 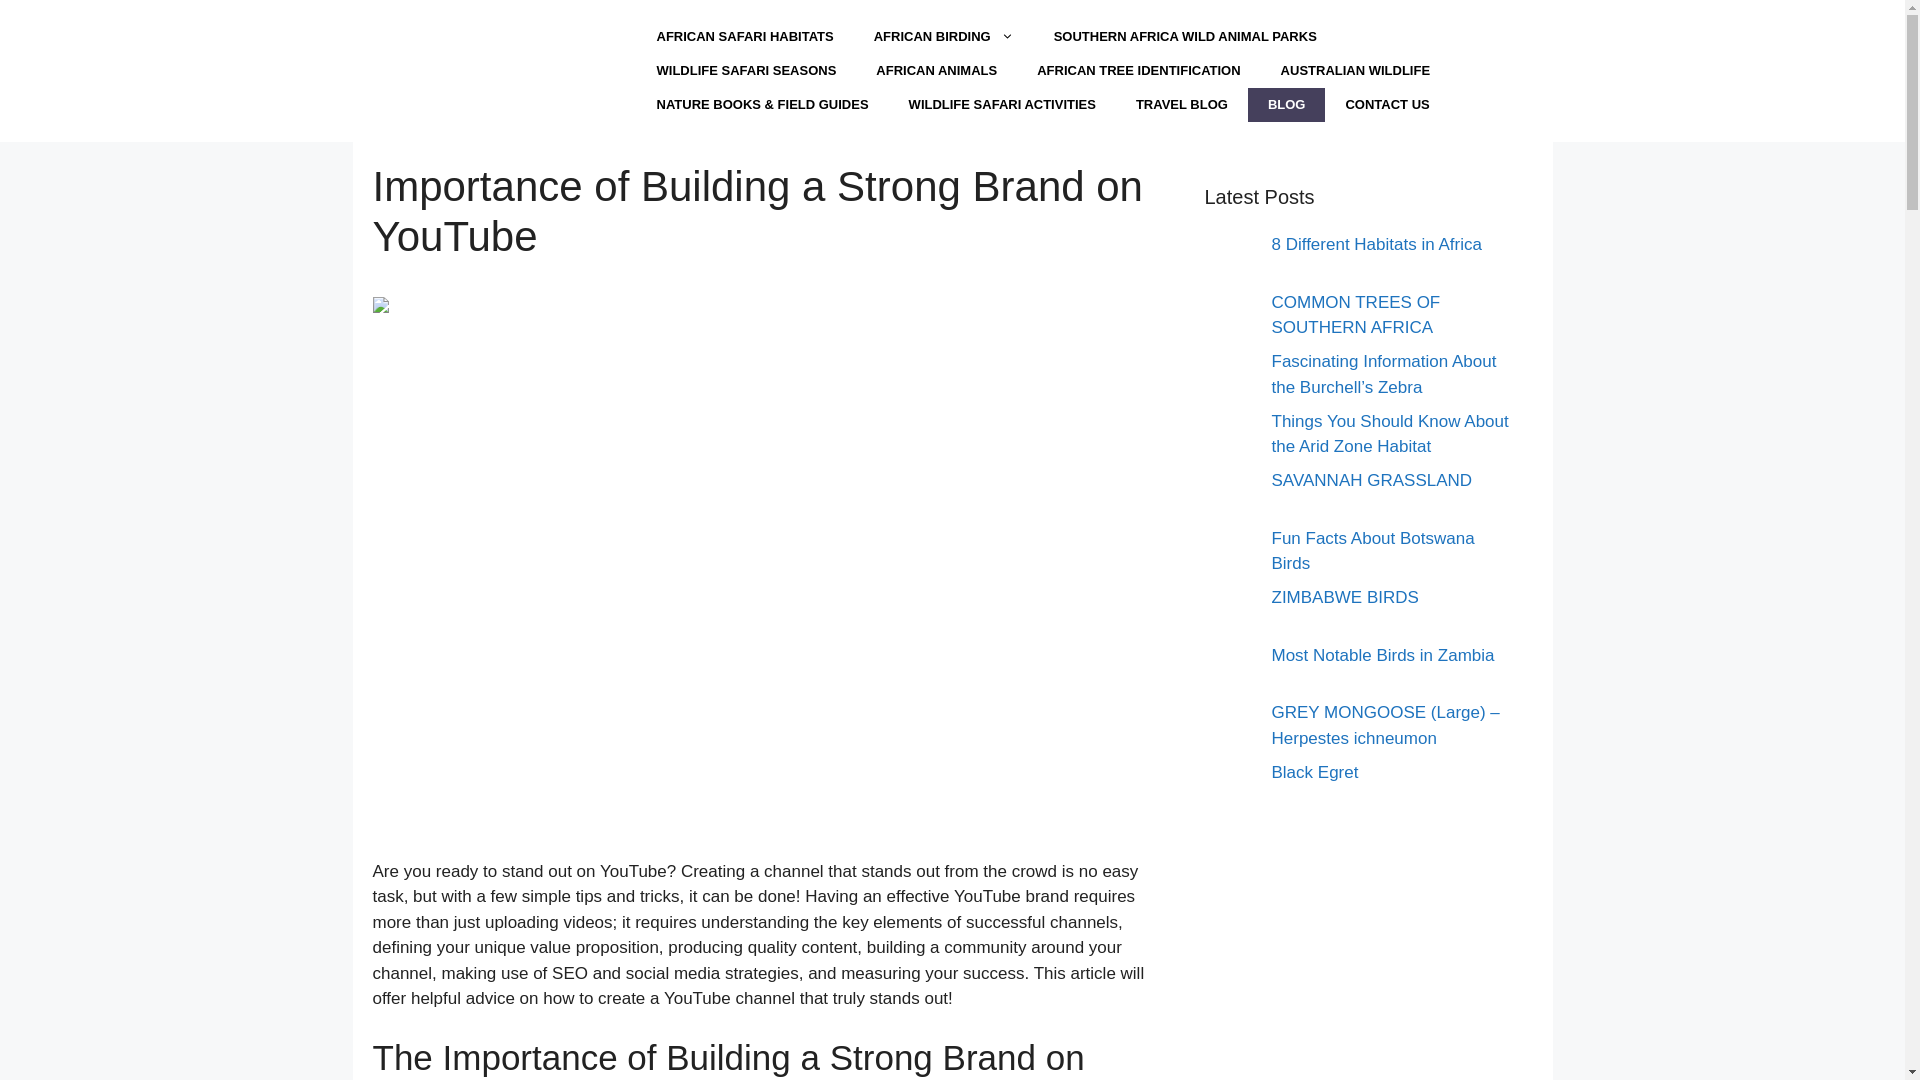 I want to click on WILDLIFE SAFARI SEASONS, so click(x=746, y=70).